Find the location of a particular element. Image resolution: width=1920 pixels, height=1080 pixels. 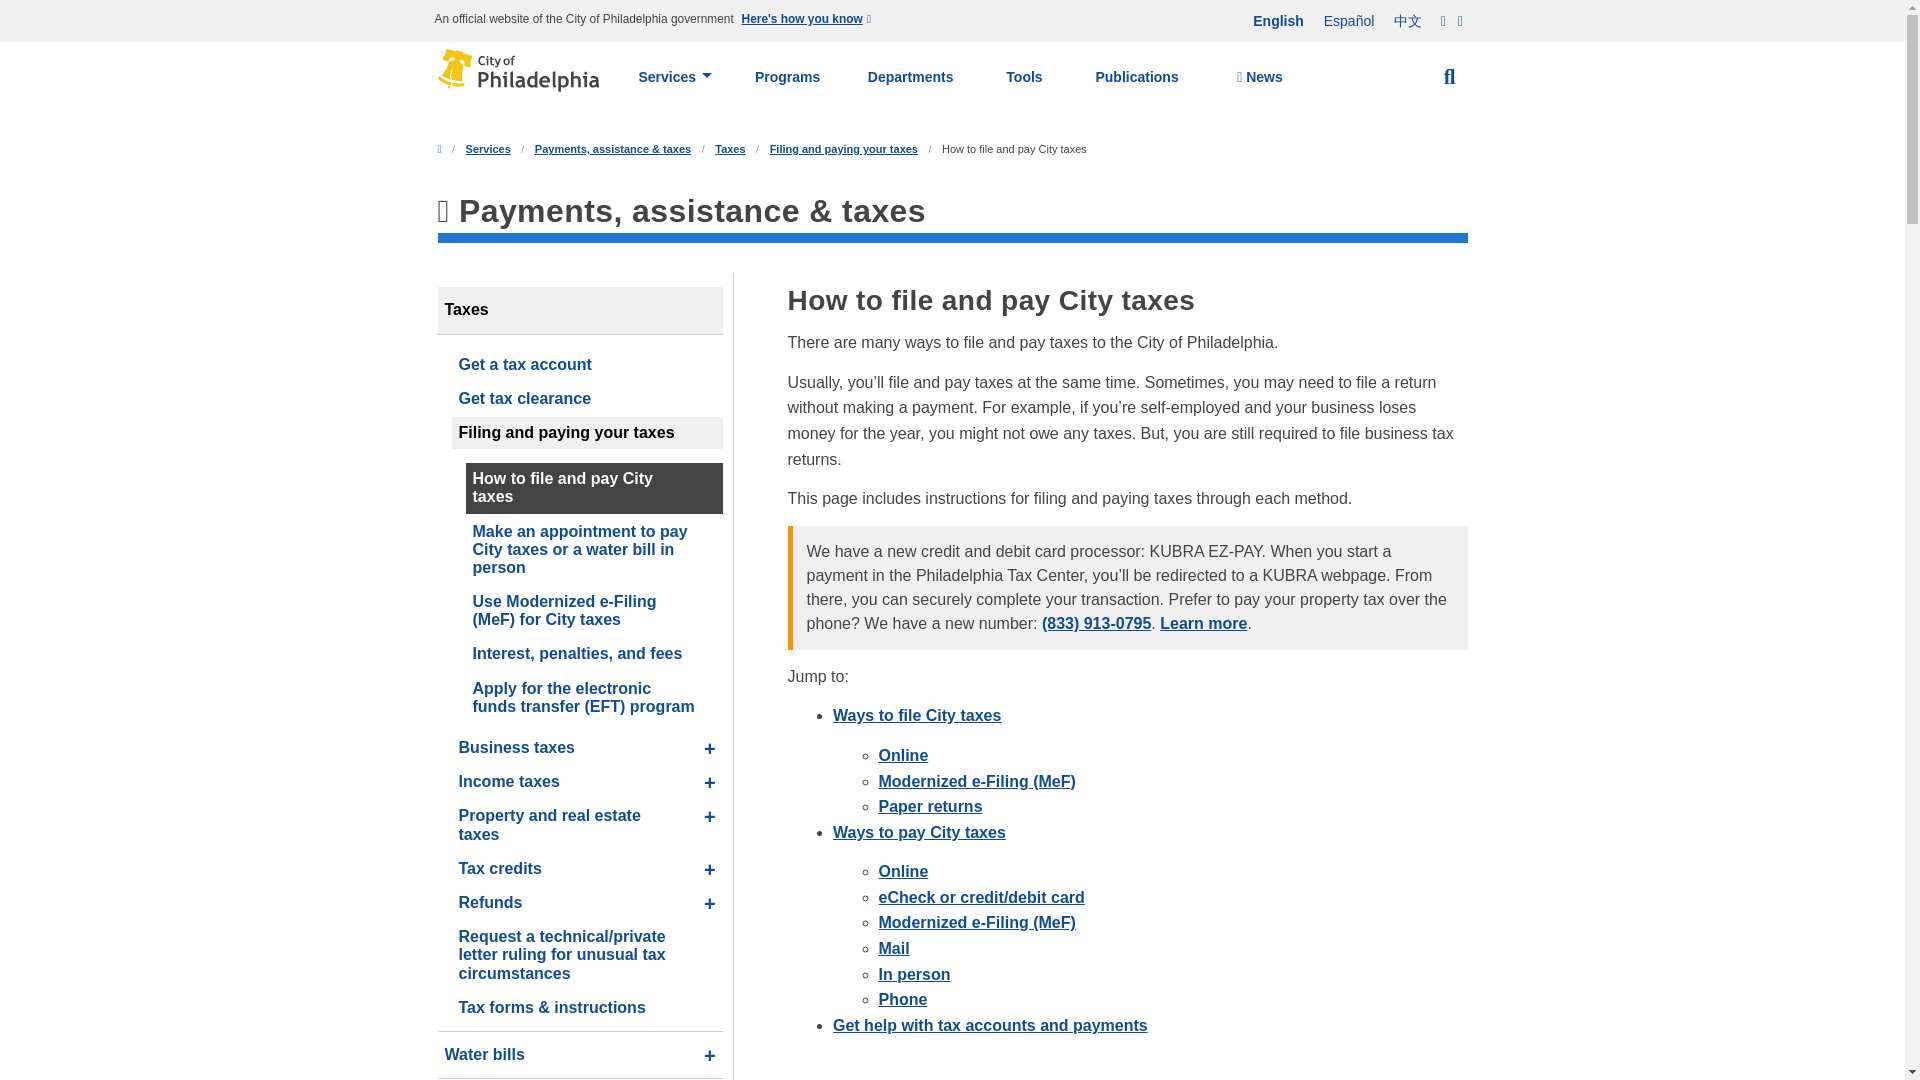

English is located at coordinates (1278, 21).